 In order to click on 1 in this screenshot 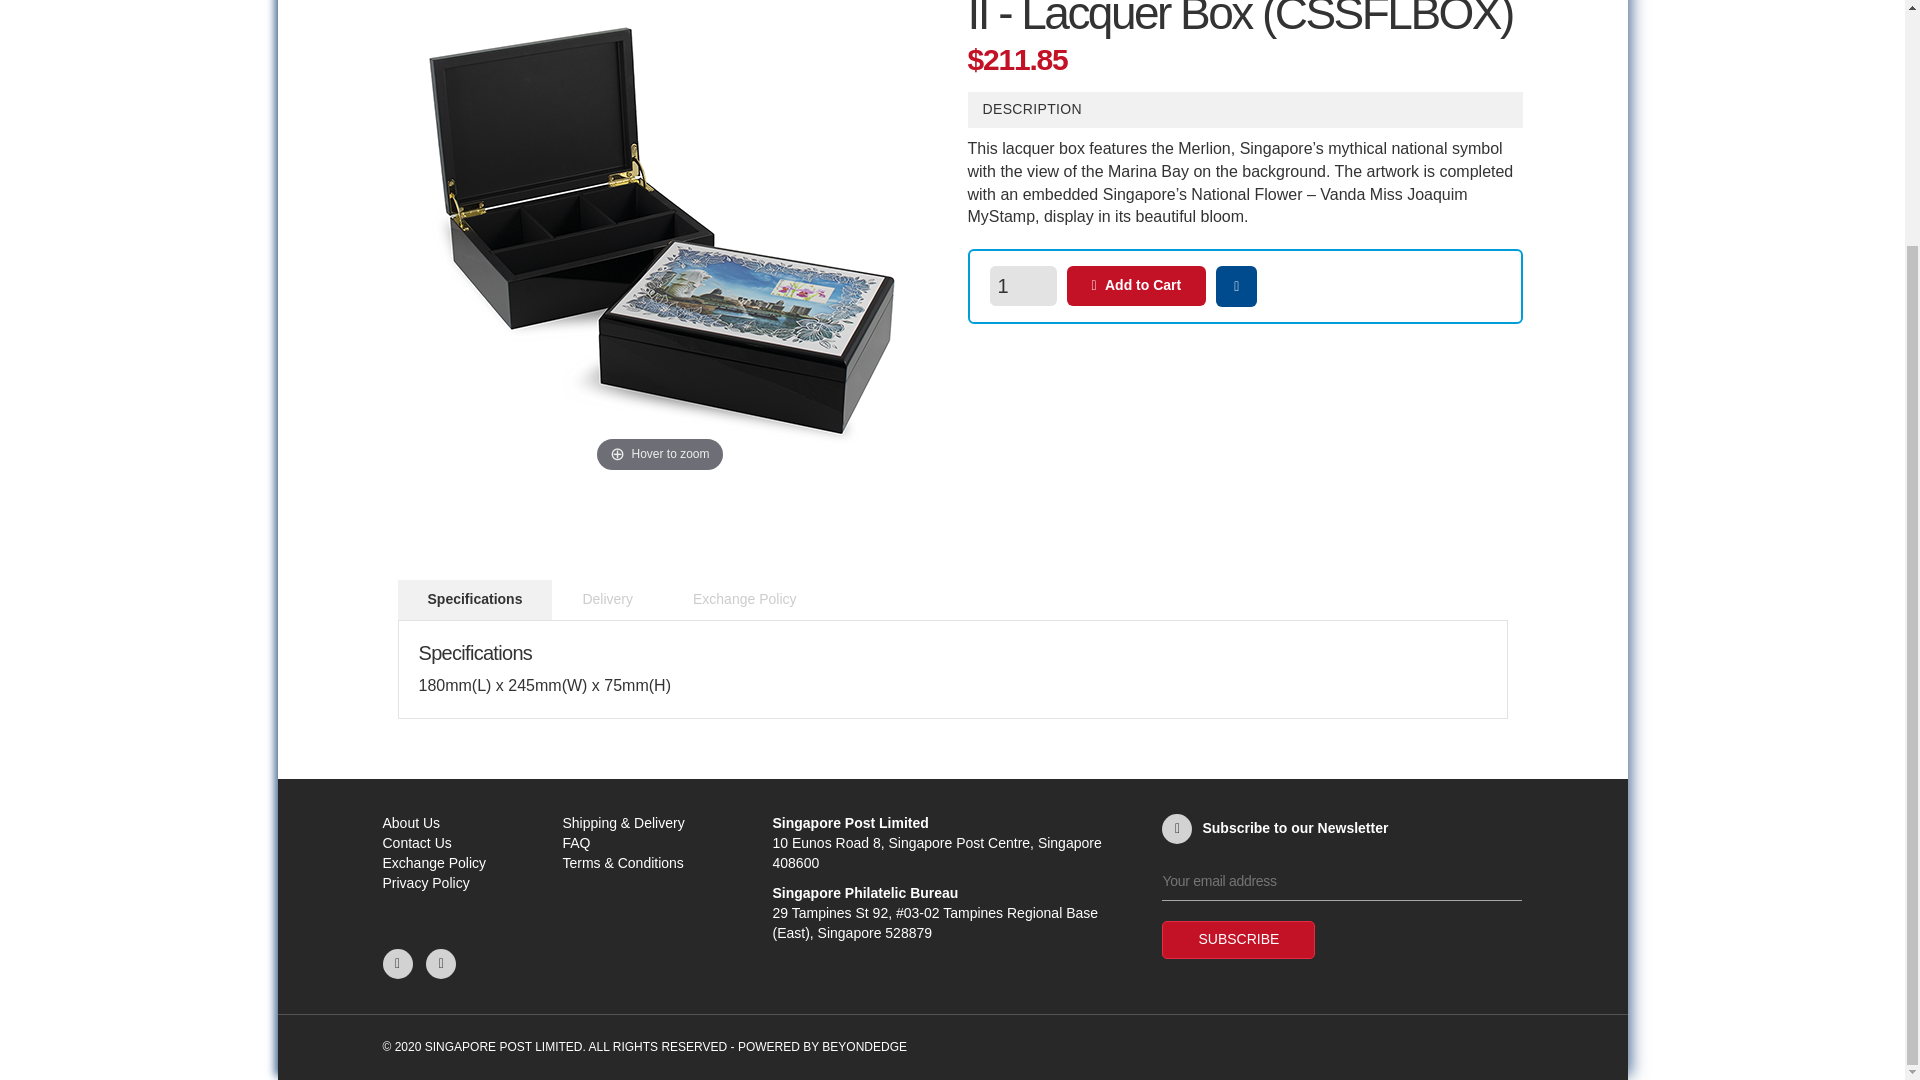, I will do `click(1022, 285)`.